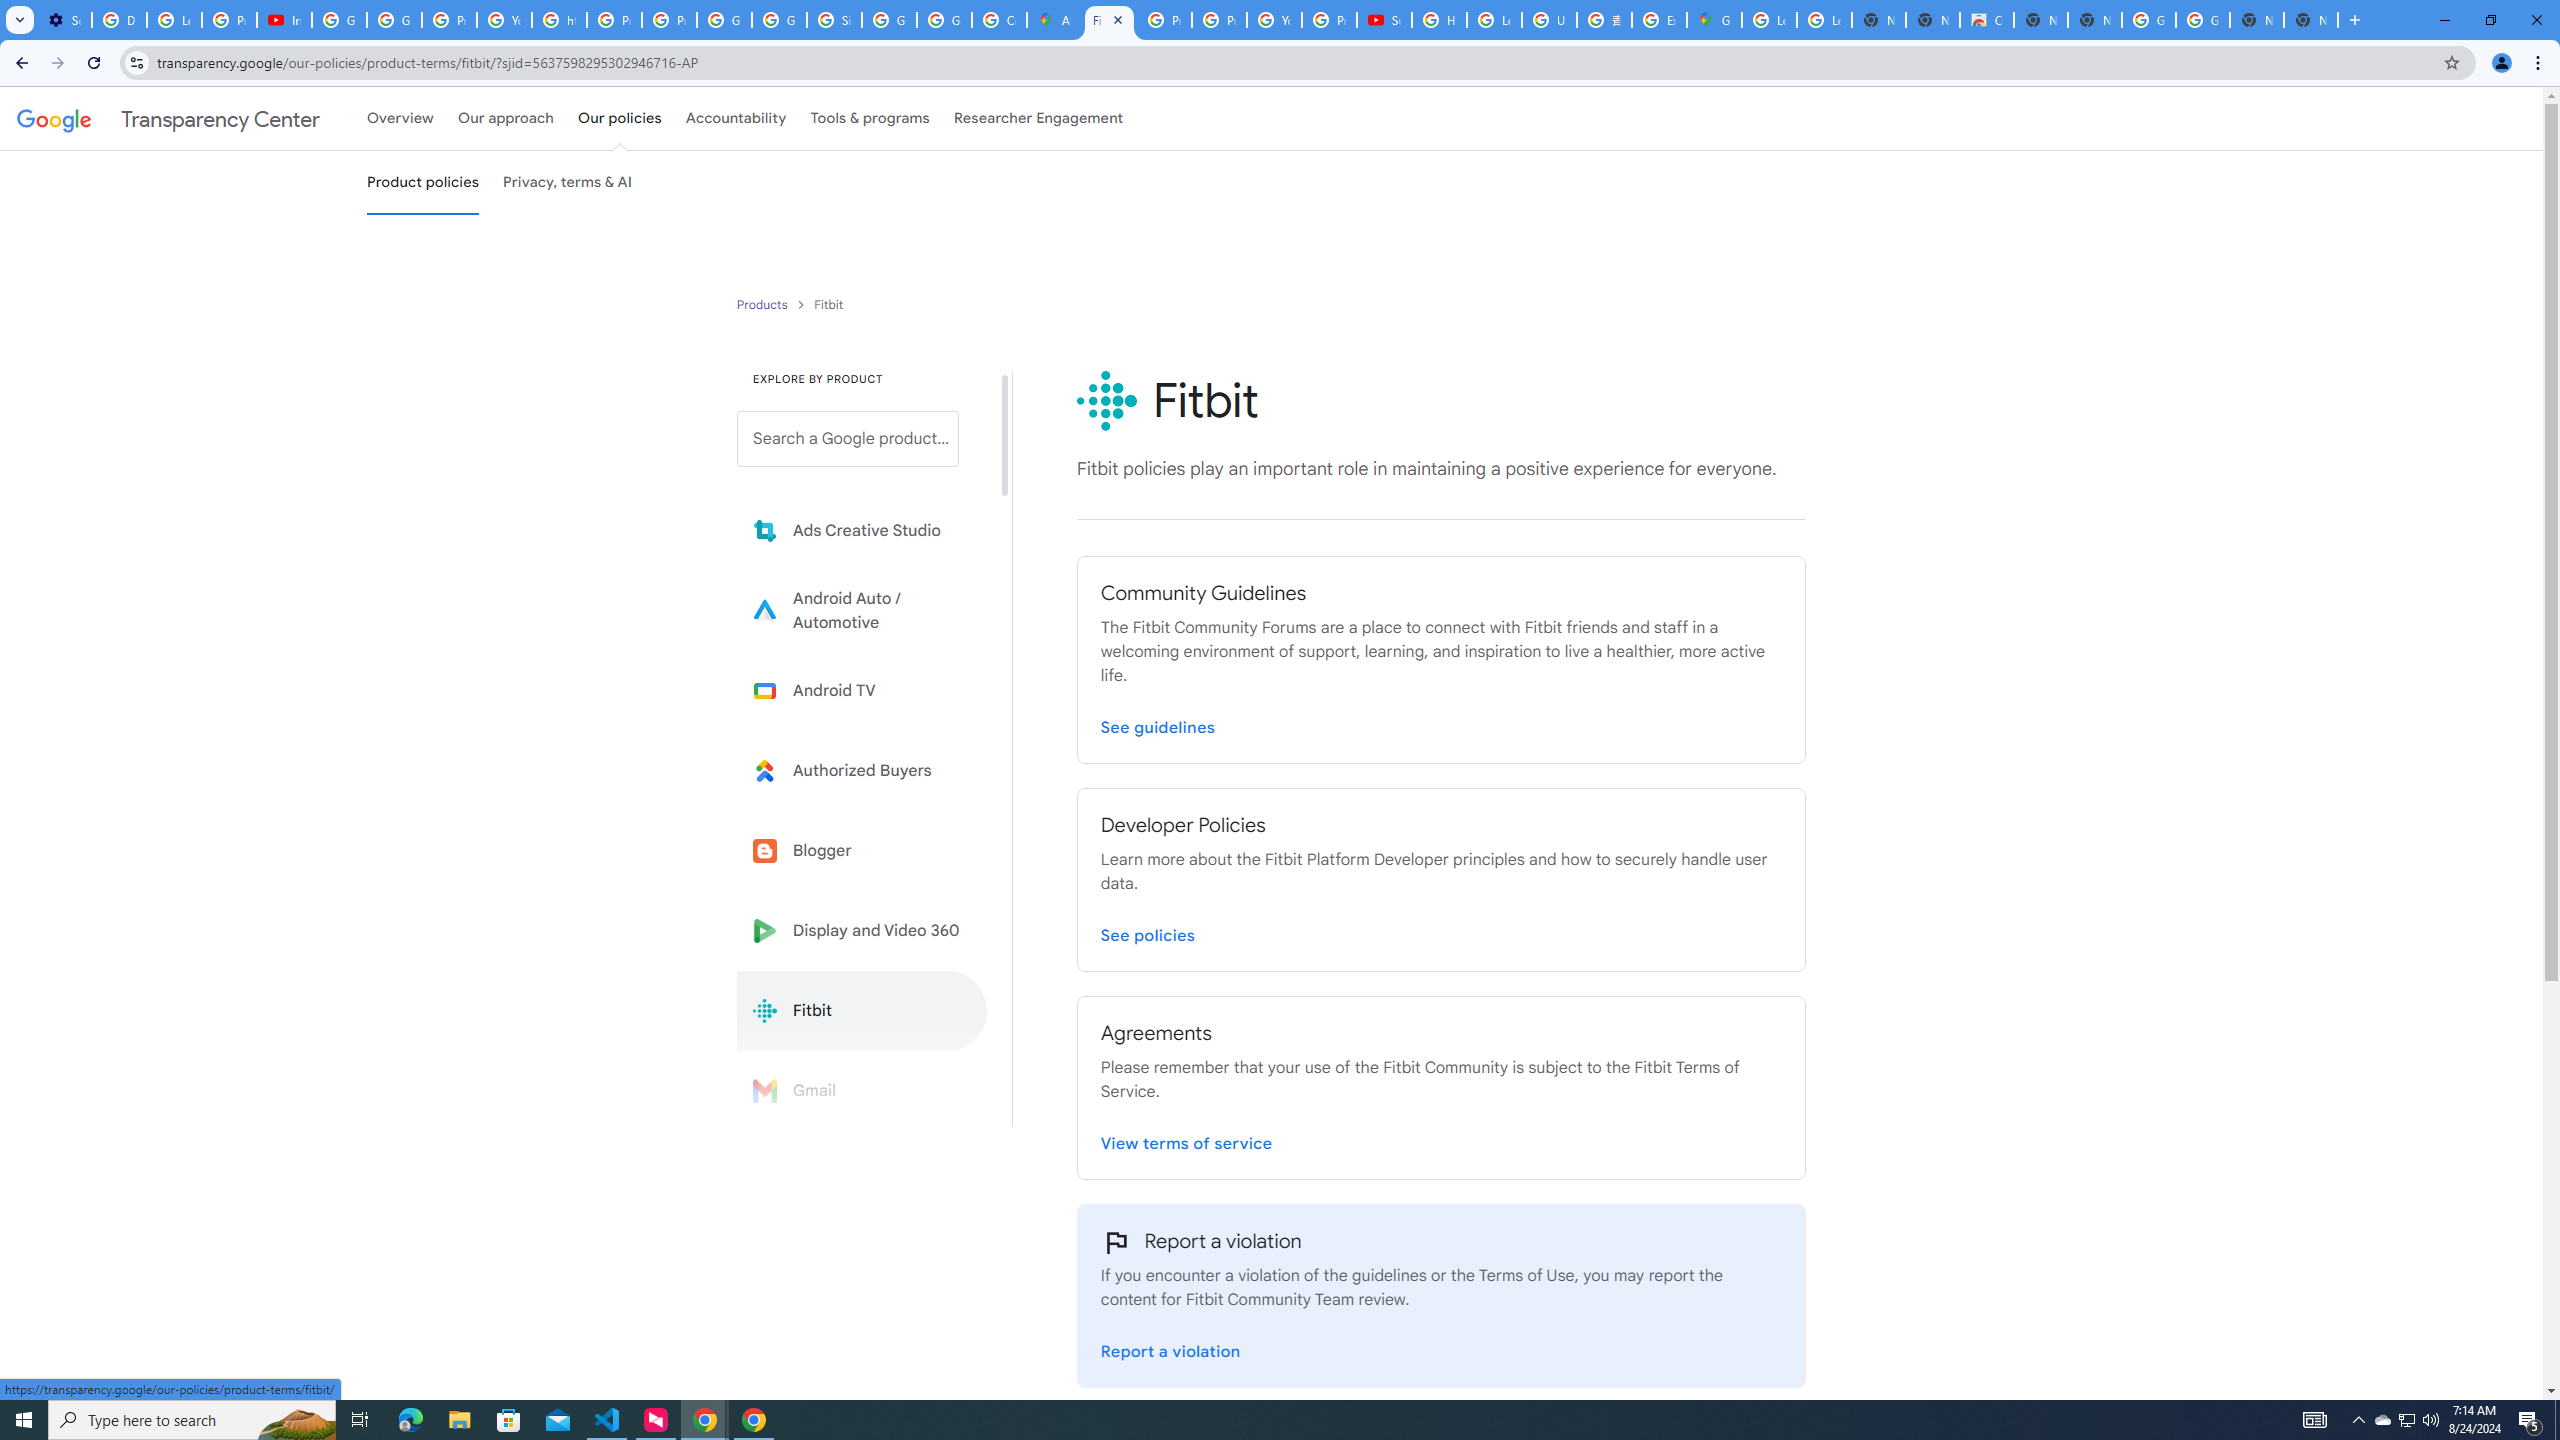 This screenshot has height=1440, width=2560. Describe the element at coordinates (168, 118) in the screenshot. I see `Transparency Center` at that location.